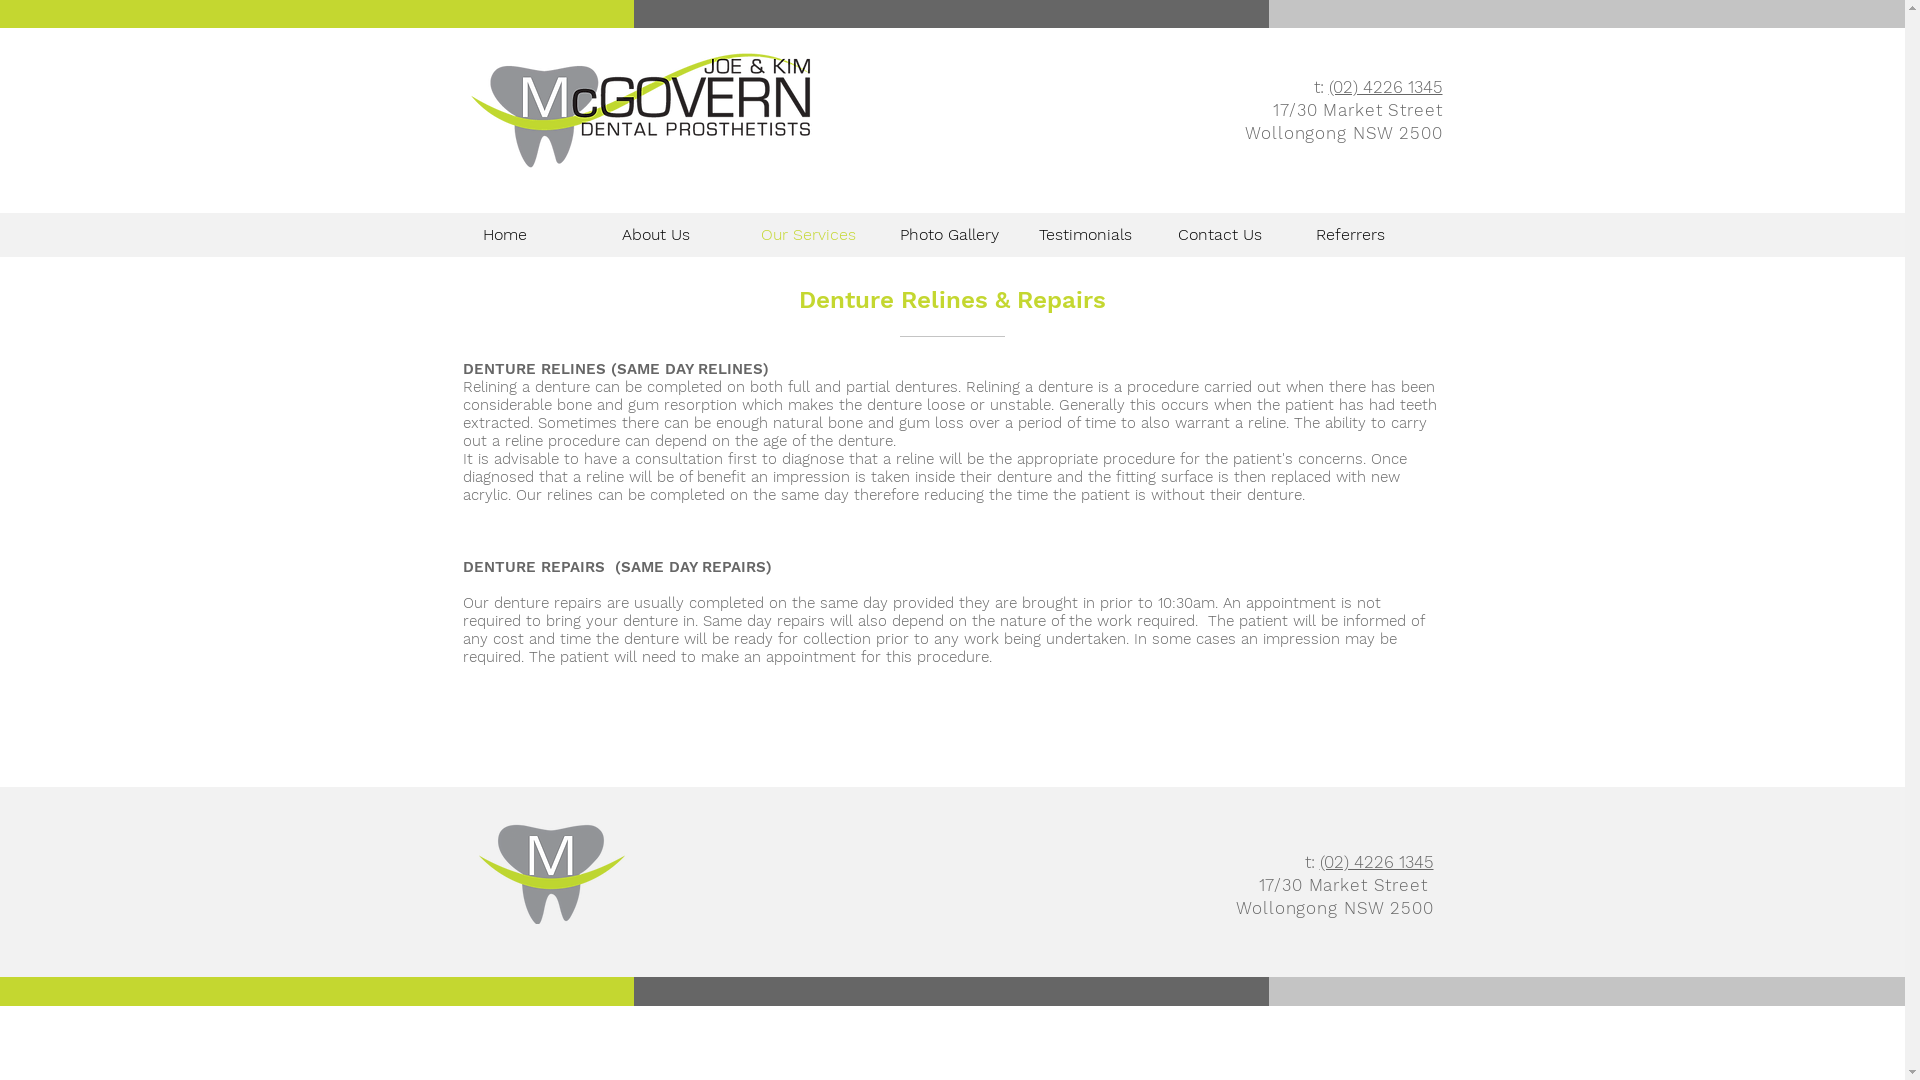 This screenshot has width=1920, height=1080. What do you see at coordinates (1344, 133) in the screenshot?
I see `Wollongong NSW 2500` at bounding box center [1344, 133].